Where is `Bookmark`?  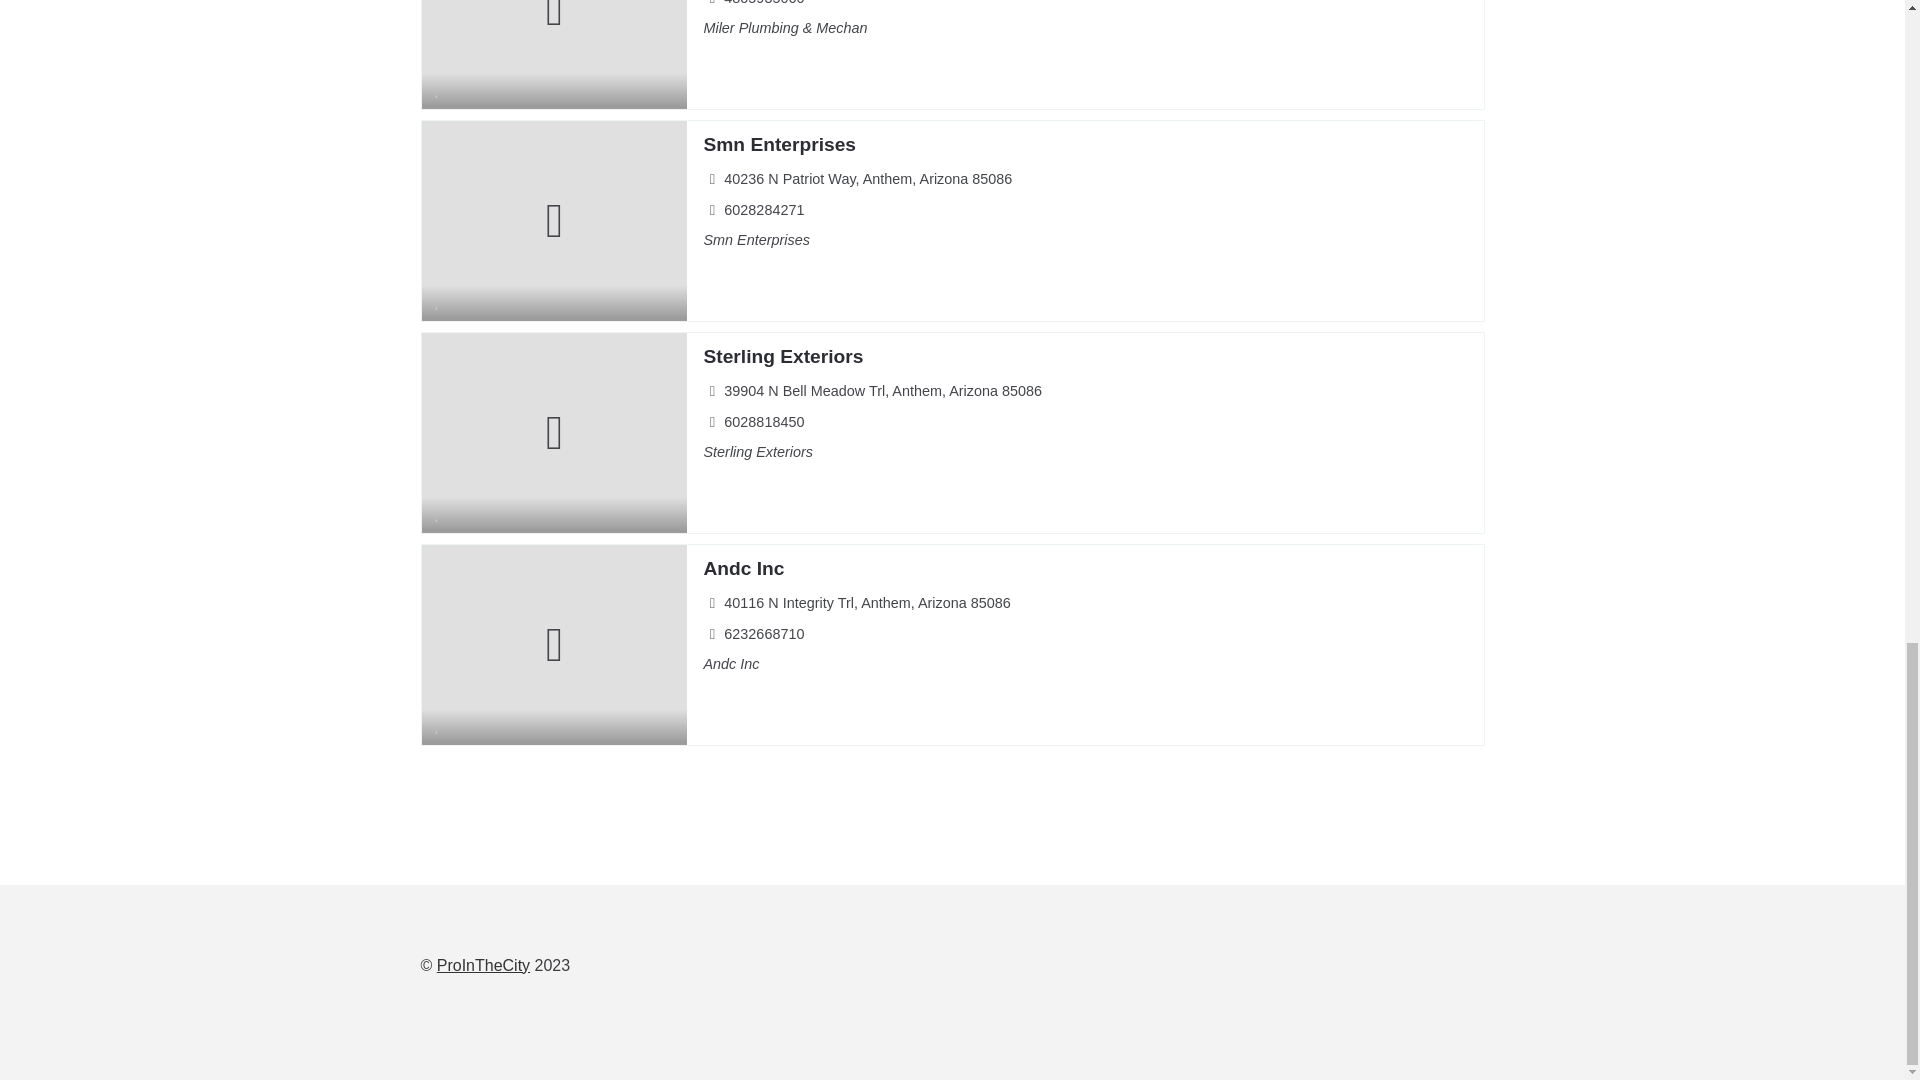 Bookmark is located at coordinates (438, 514).